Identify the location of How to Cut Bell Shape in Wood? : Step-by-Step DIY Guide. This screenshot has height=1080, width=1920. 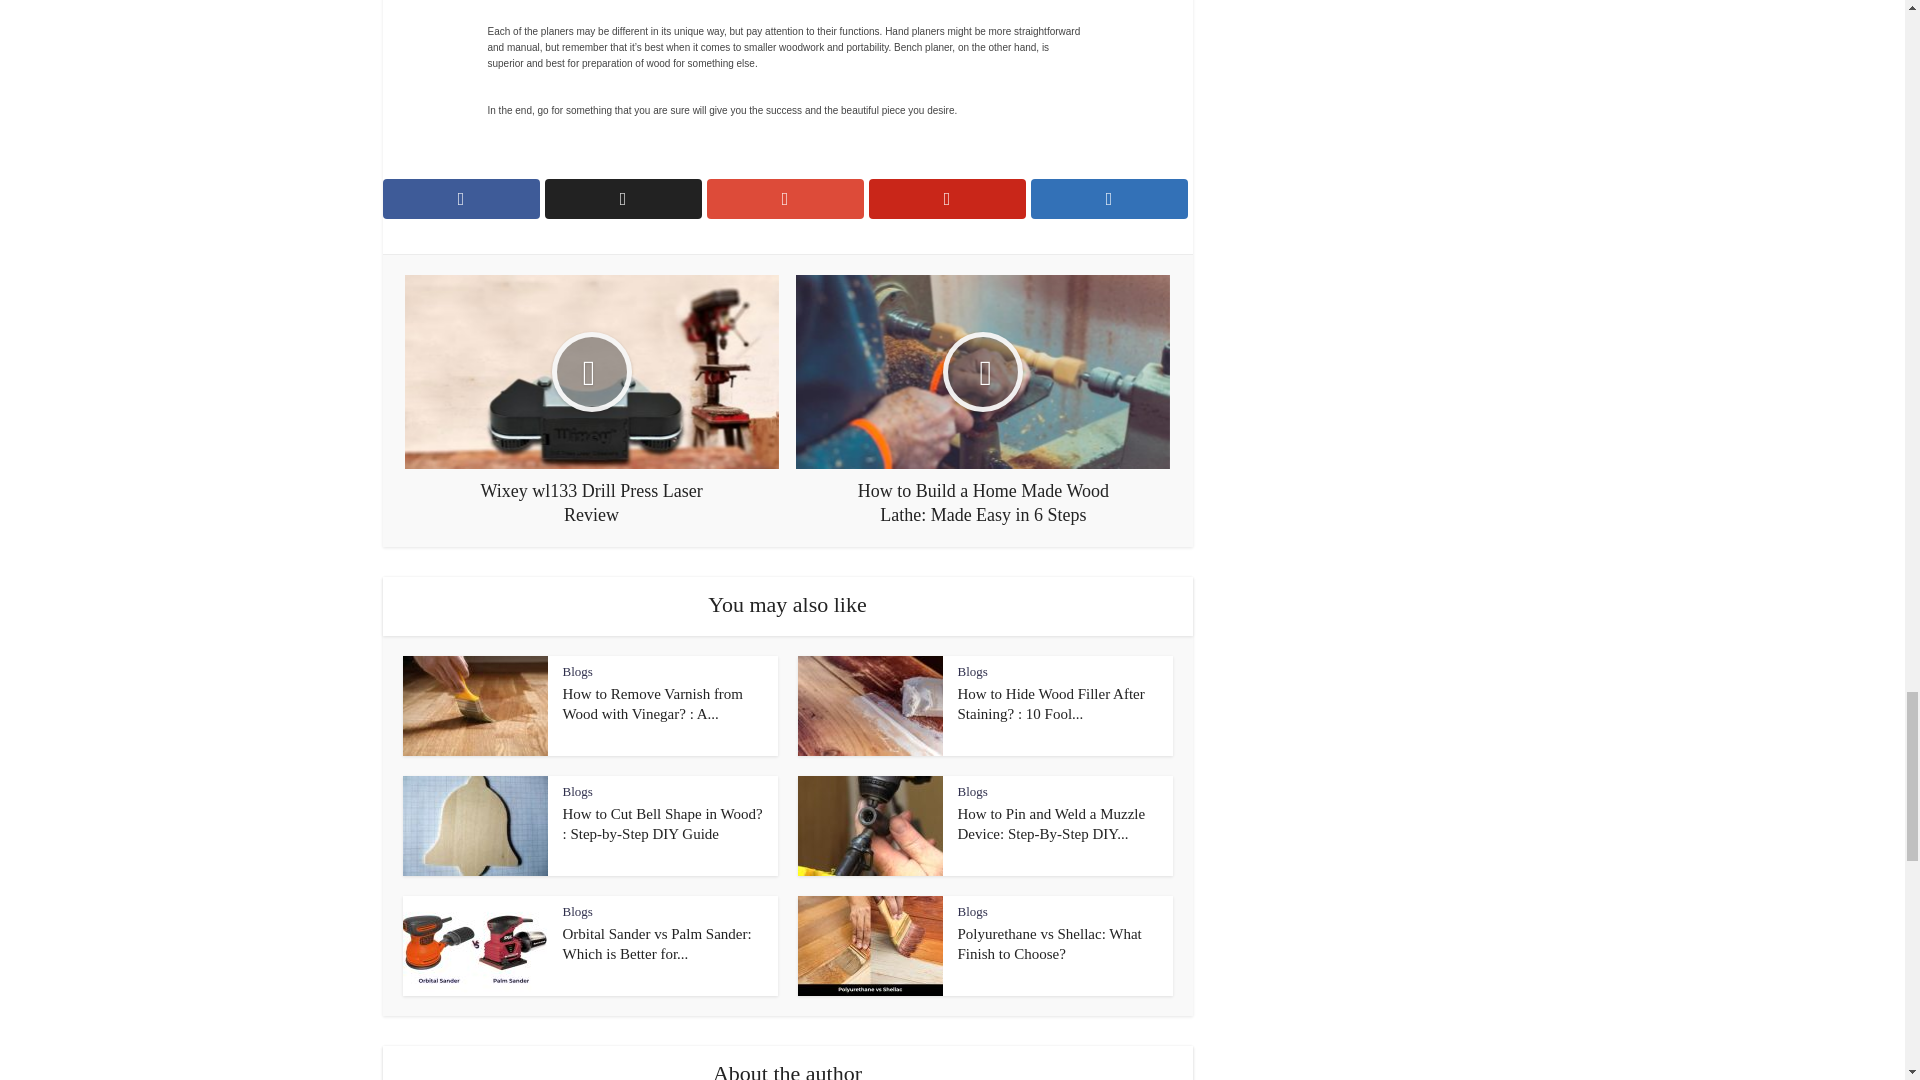
(662, 824).